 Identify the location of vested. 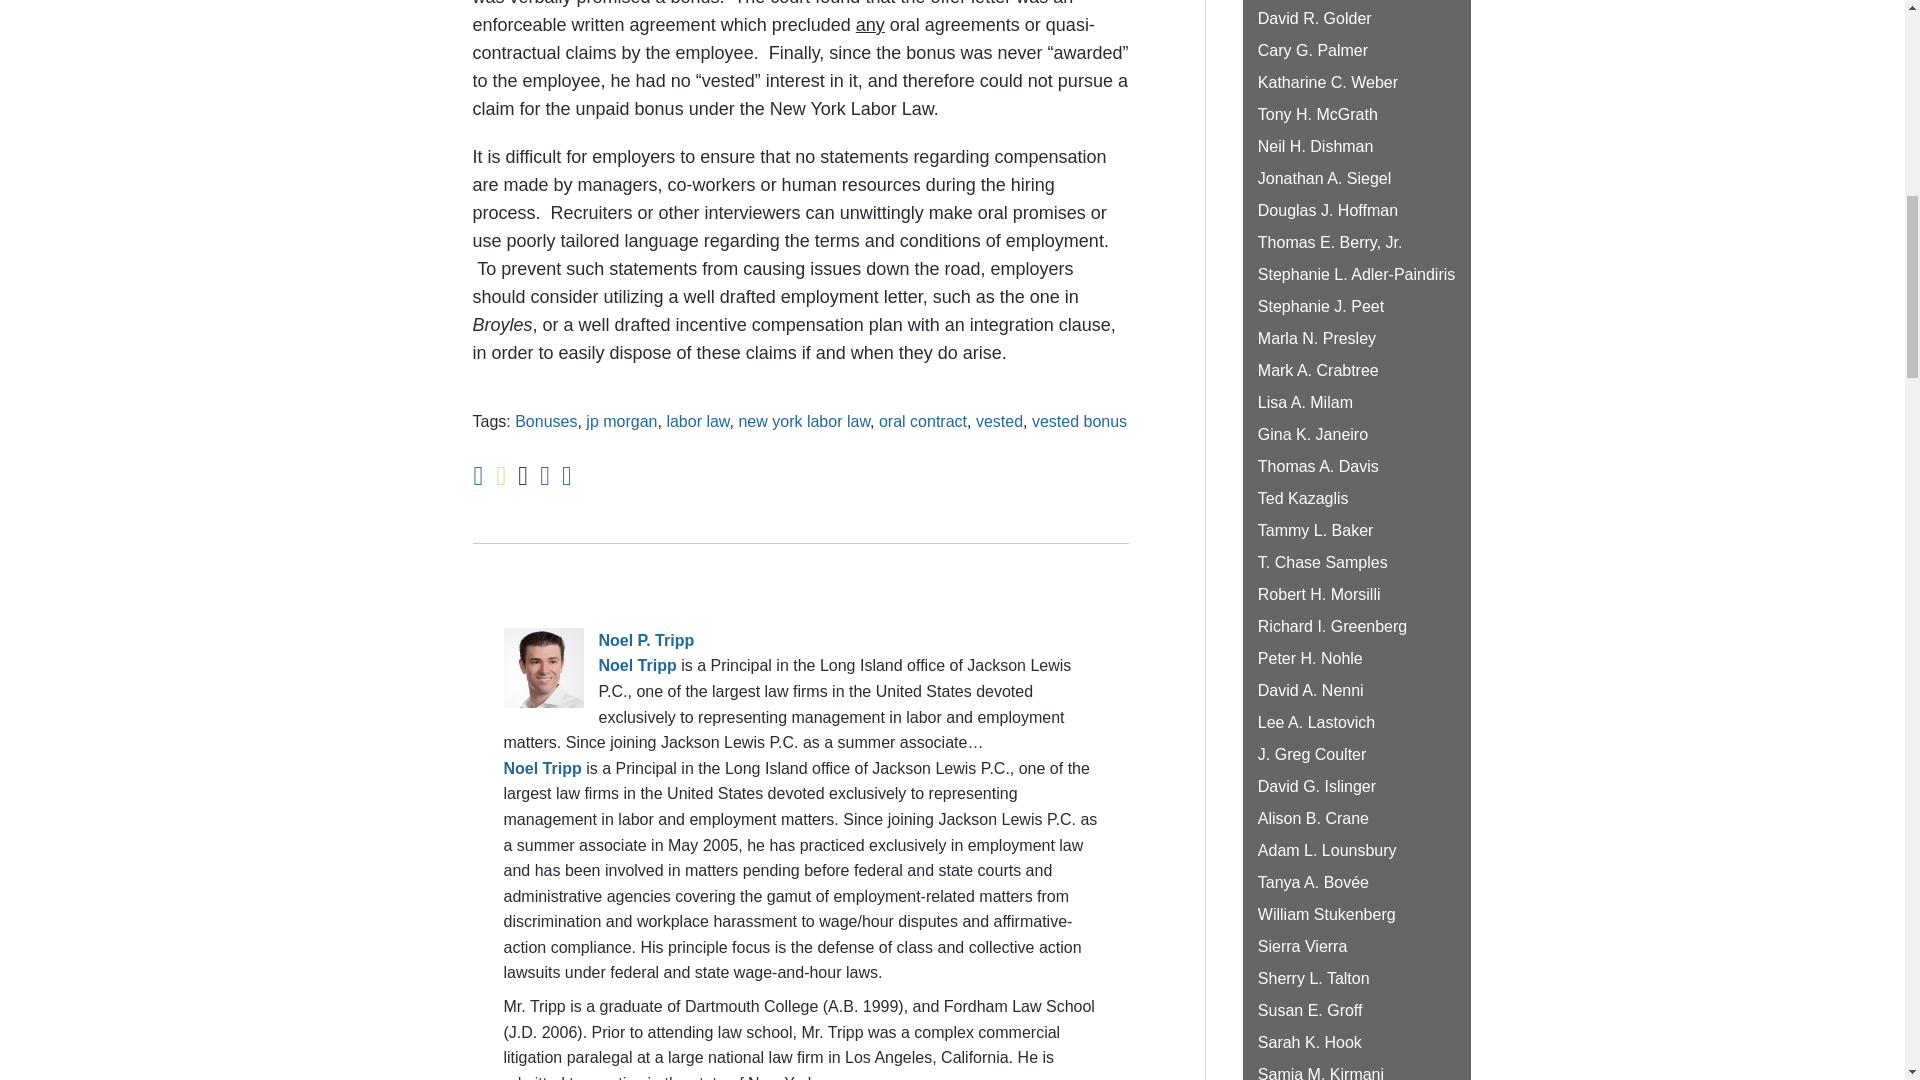
(999, 420).